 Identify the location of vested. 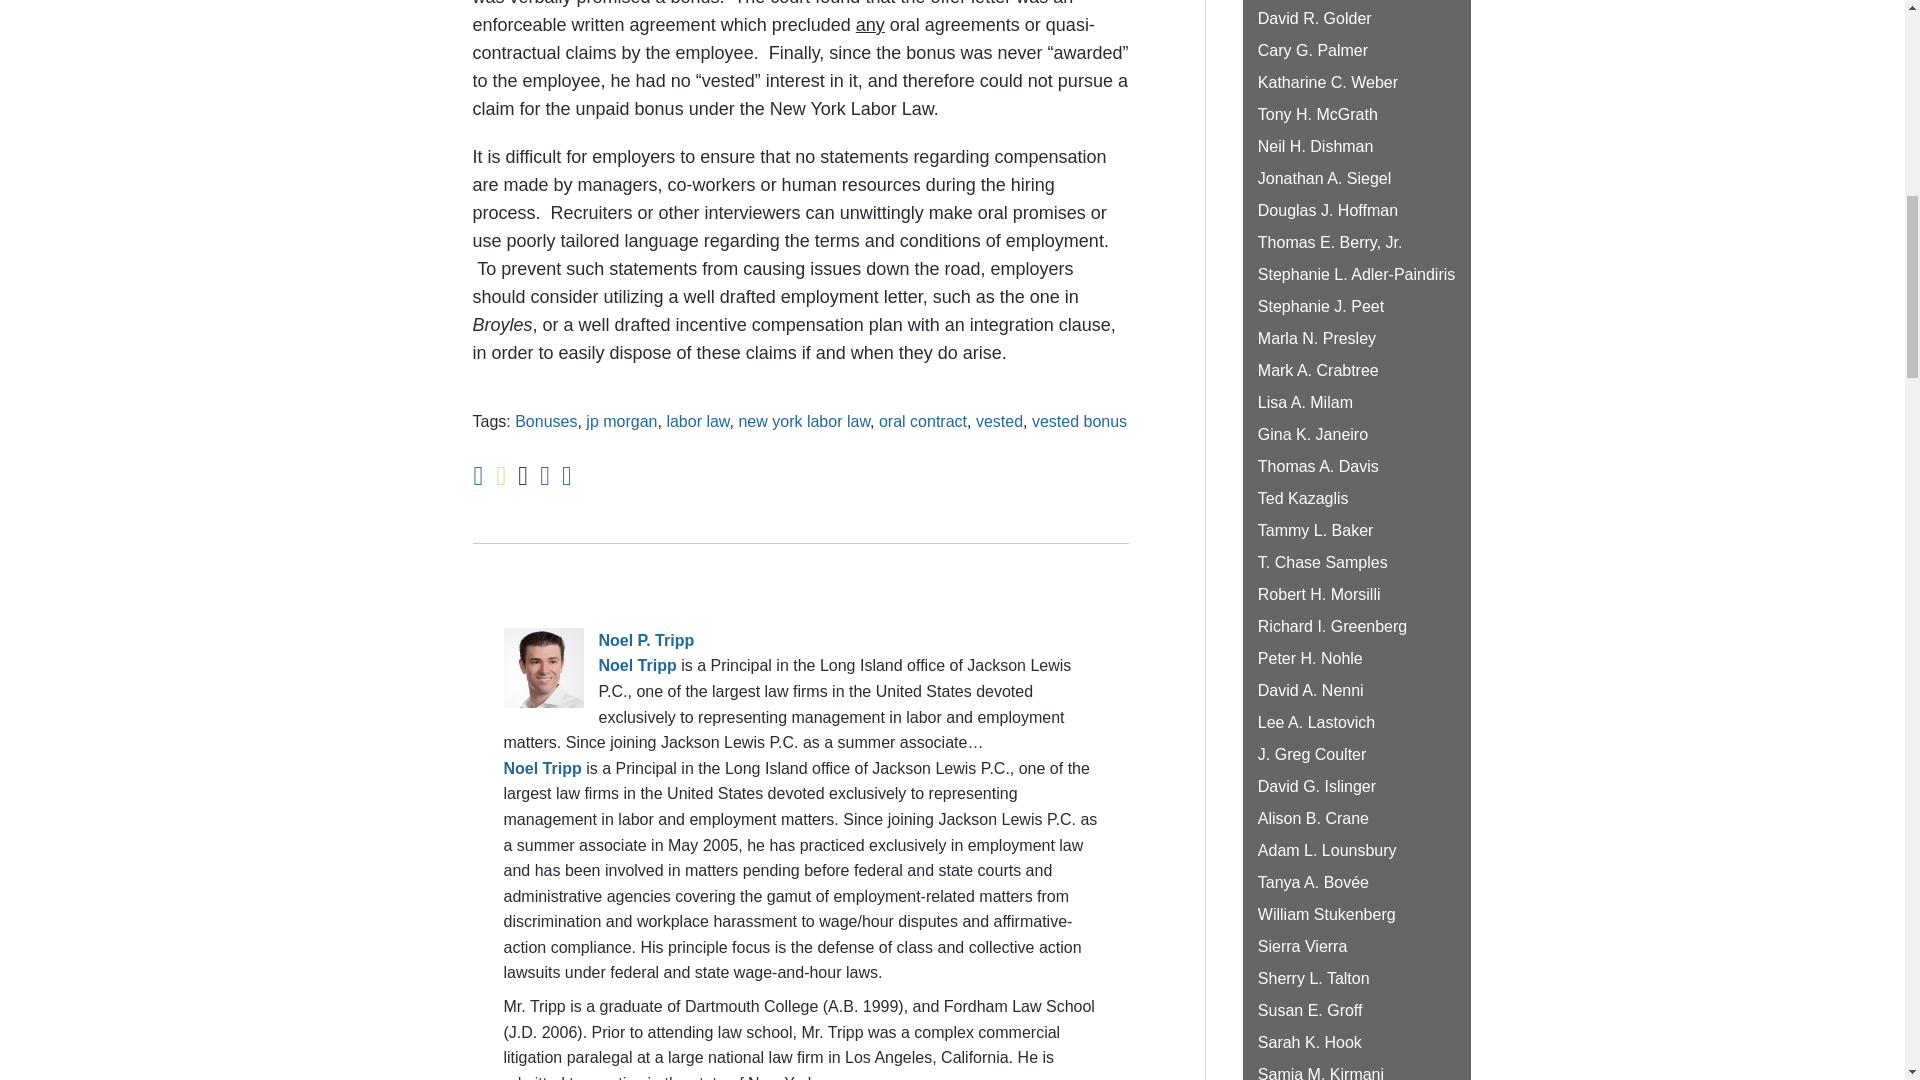
(999, 420).